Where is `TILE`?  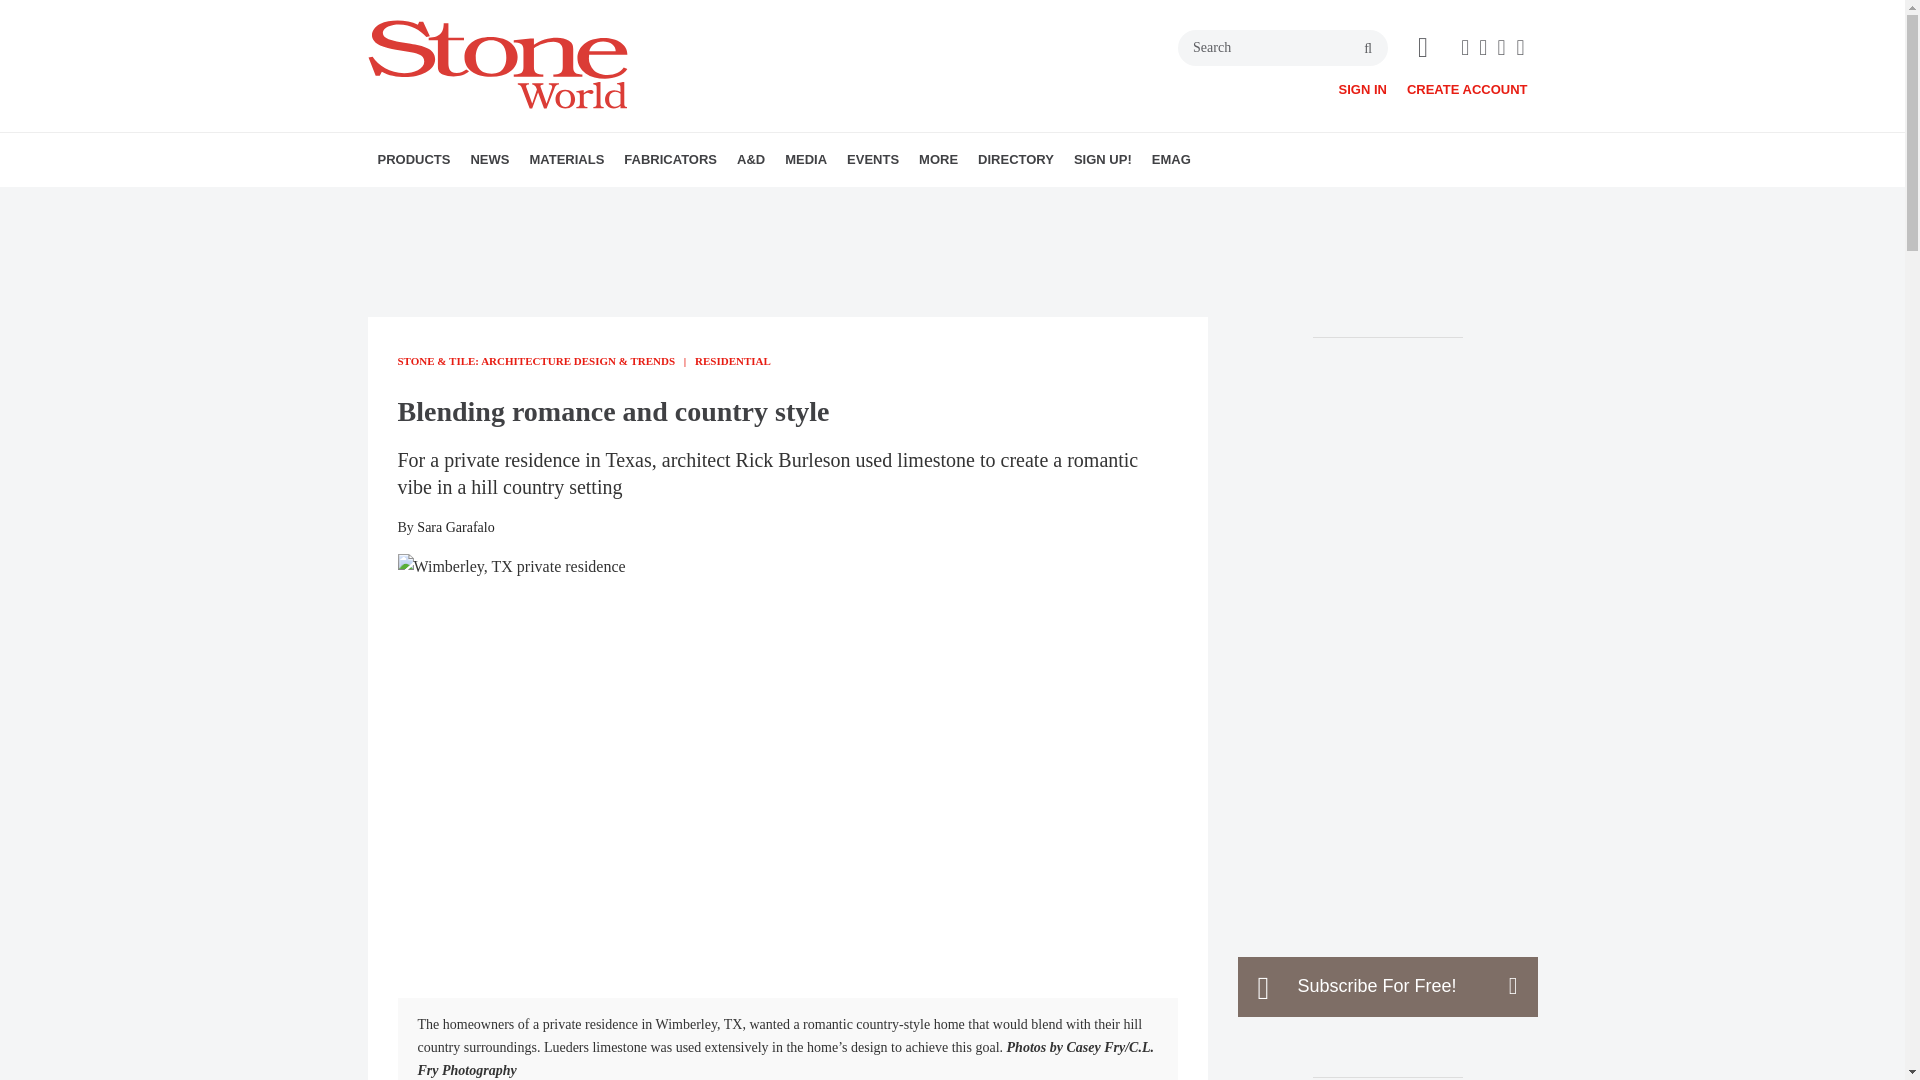 TILE is located at coordinates (662, 203).